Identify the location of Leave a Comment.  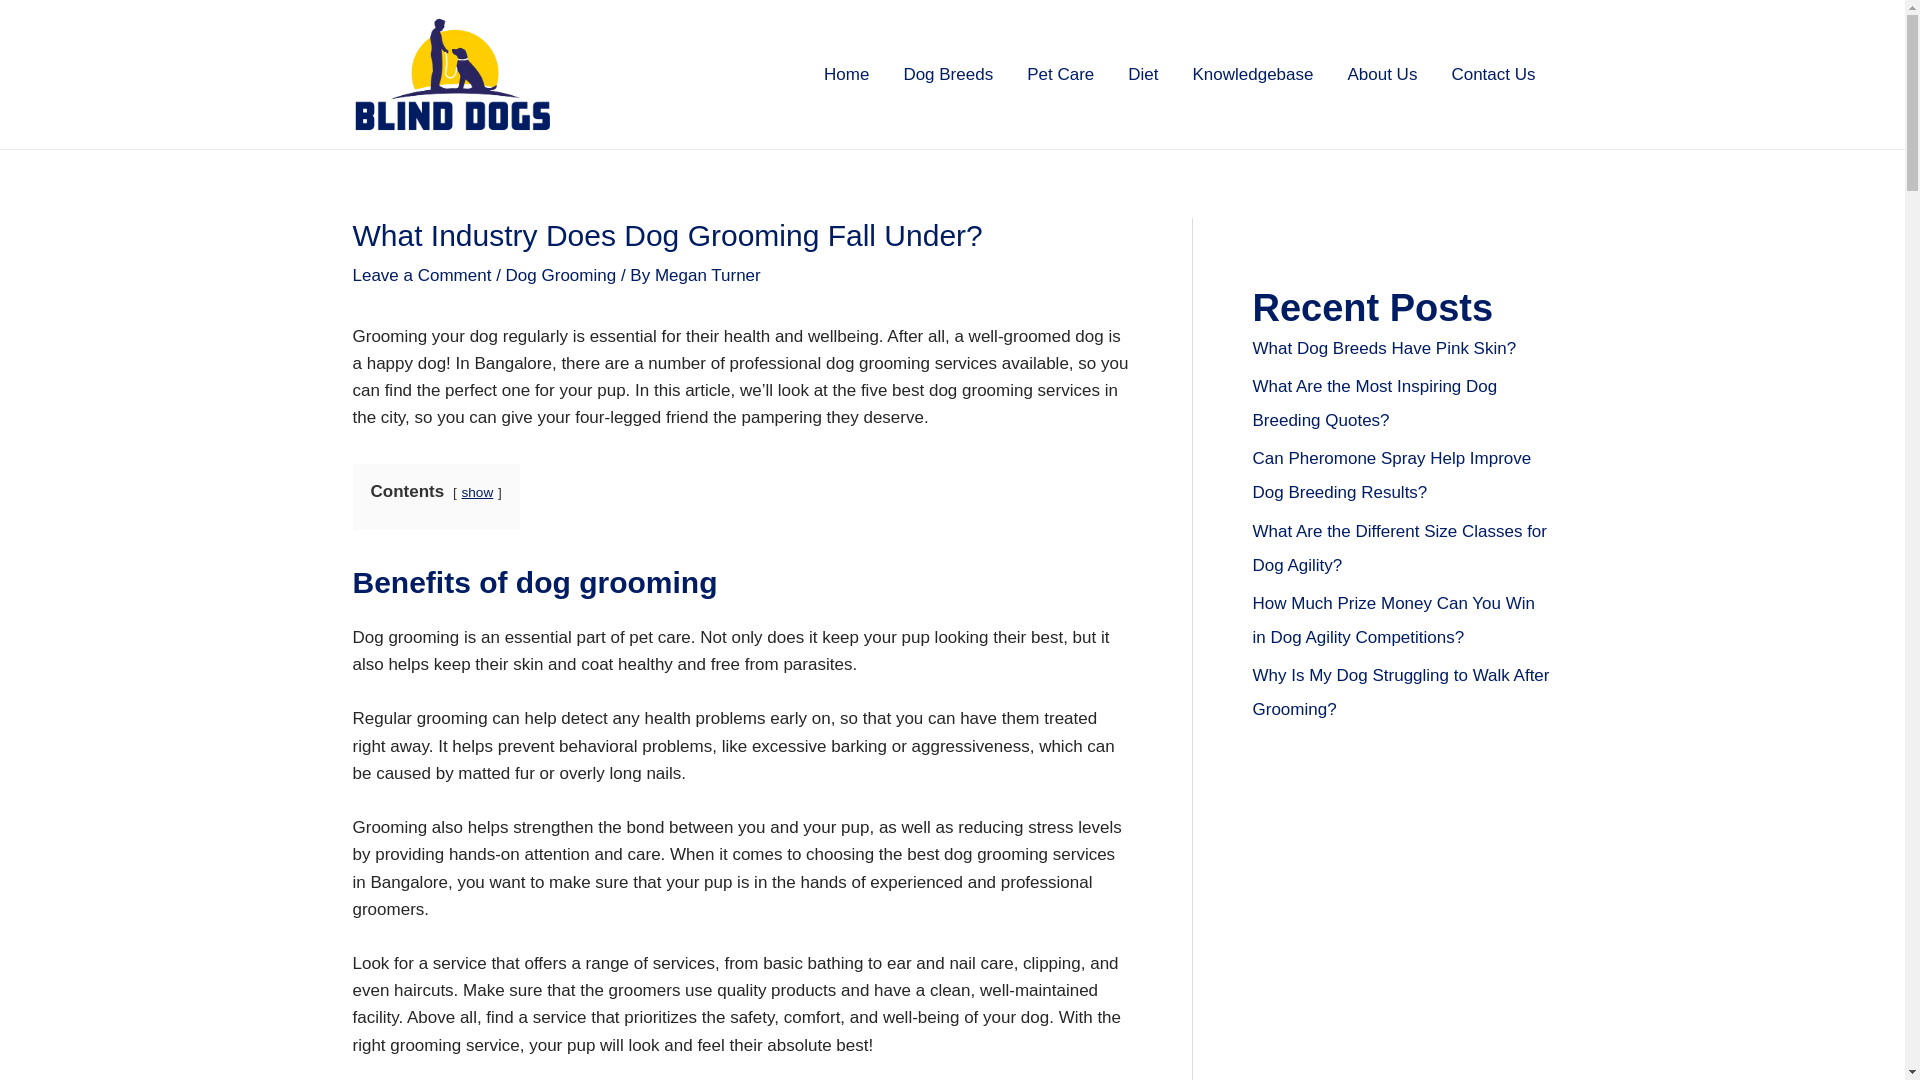
(421, 275).